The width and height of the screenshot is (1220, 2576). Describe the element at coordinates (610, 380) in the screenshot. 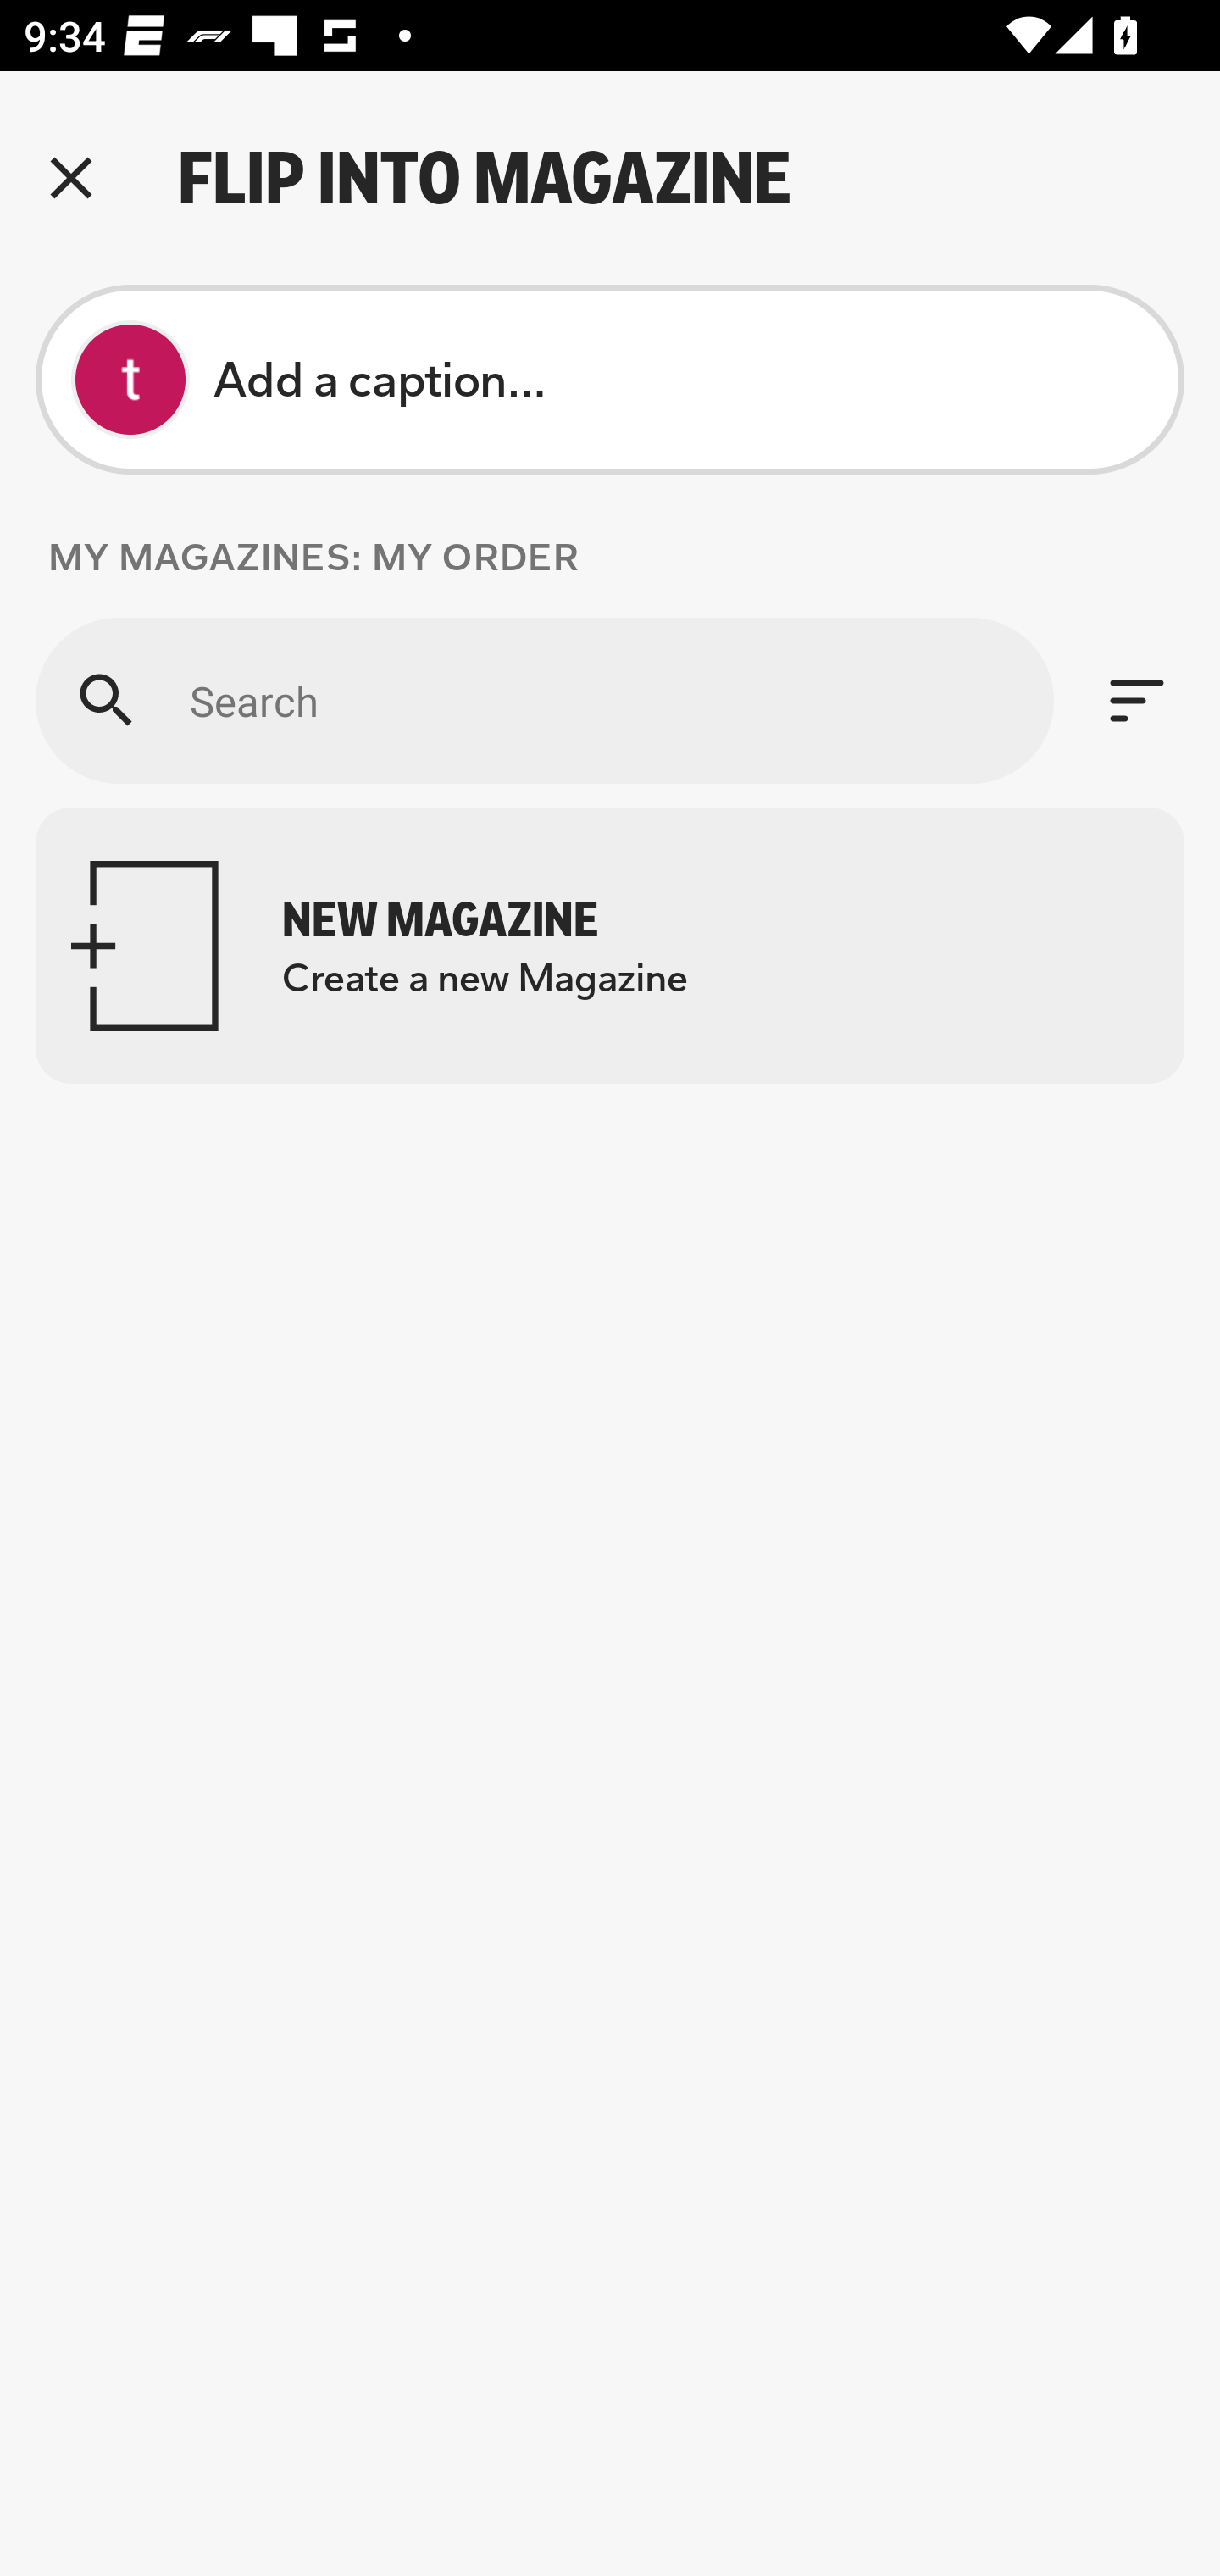

I see `test appium Add a caption…` at that location.